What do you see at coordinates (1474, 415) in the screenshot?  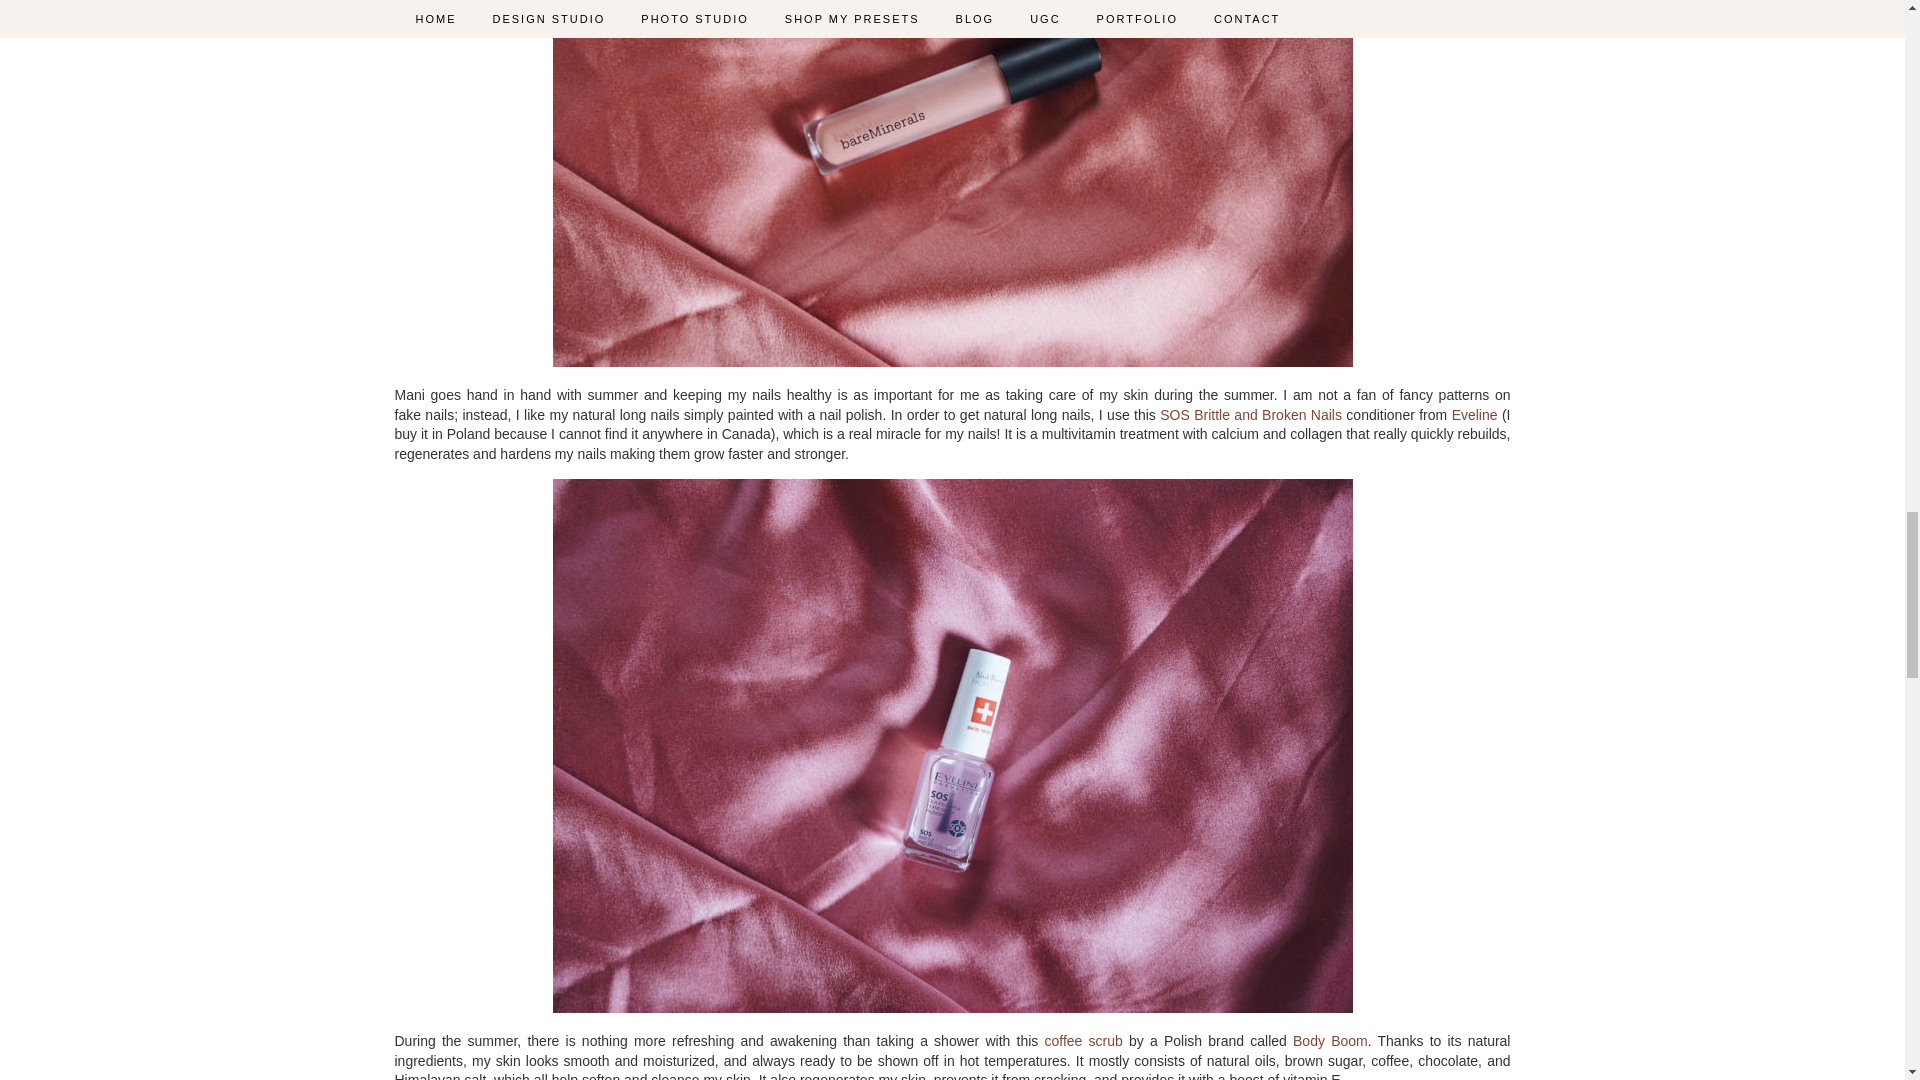 I see `Eveline` at bounding box center [1474, 415].